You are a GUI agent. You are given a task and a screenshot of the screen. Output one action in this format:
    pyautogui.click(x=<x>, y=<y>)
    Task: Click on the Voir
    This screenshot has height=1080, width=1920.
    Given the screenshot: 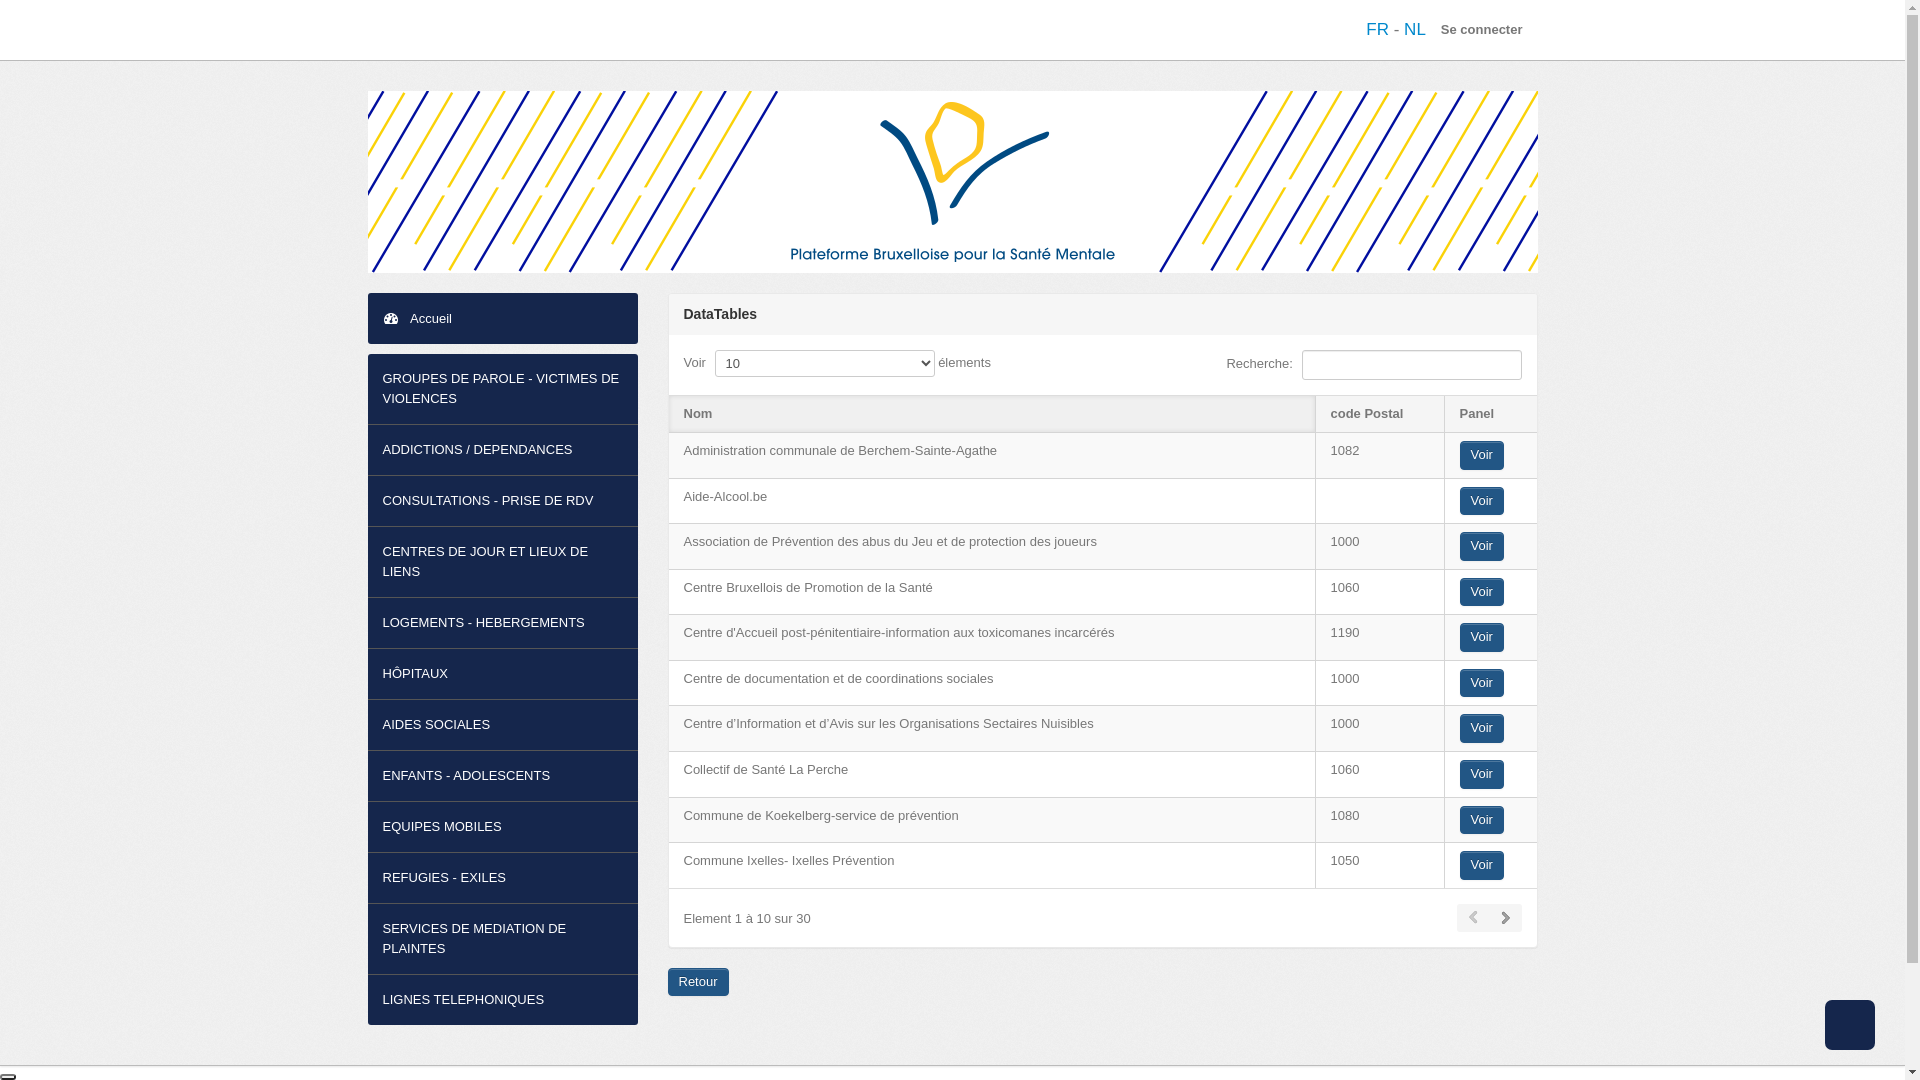 What is the action you would take?
    pyautogui.click(x=1482, y=592)
    